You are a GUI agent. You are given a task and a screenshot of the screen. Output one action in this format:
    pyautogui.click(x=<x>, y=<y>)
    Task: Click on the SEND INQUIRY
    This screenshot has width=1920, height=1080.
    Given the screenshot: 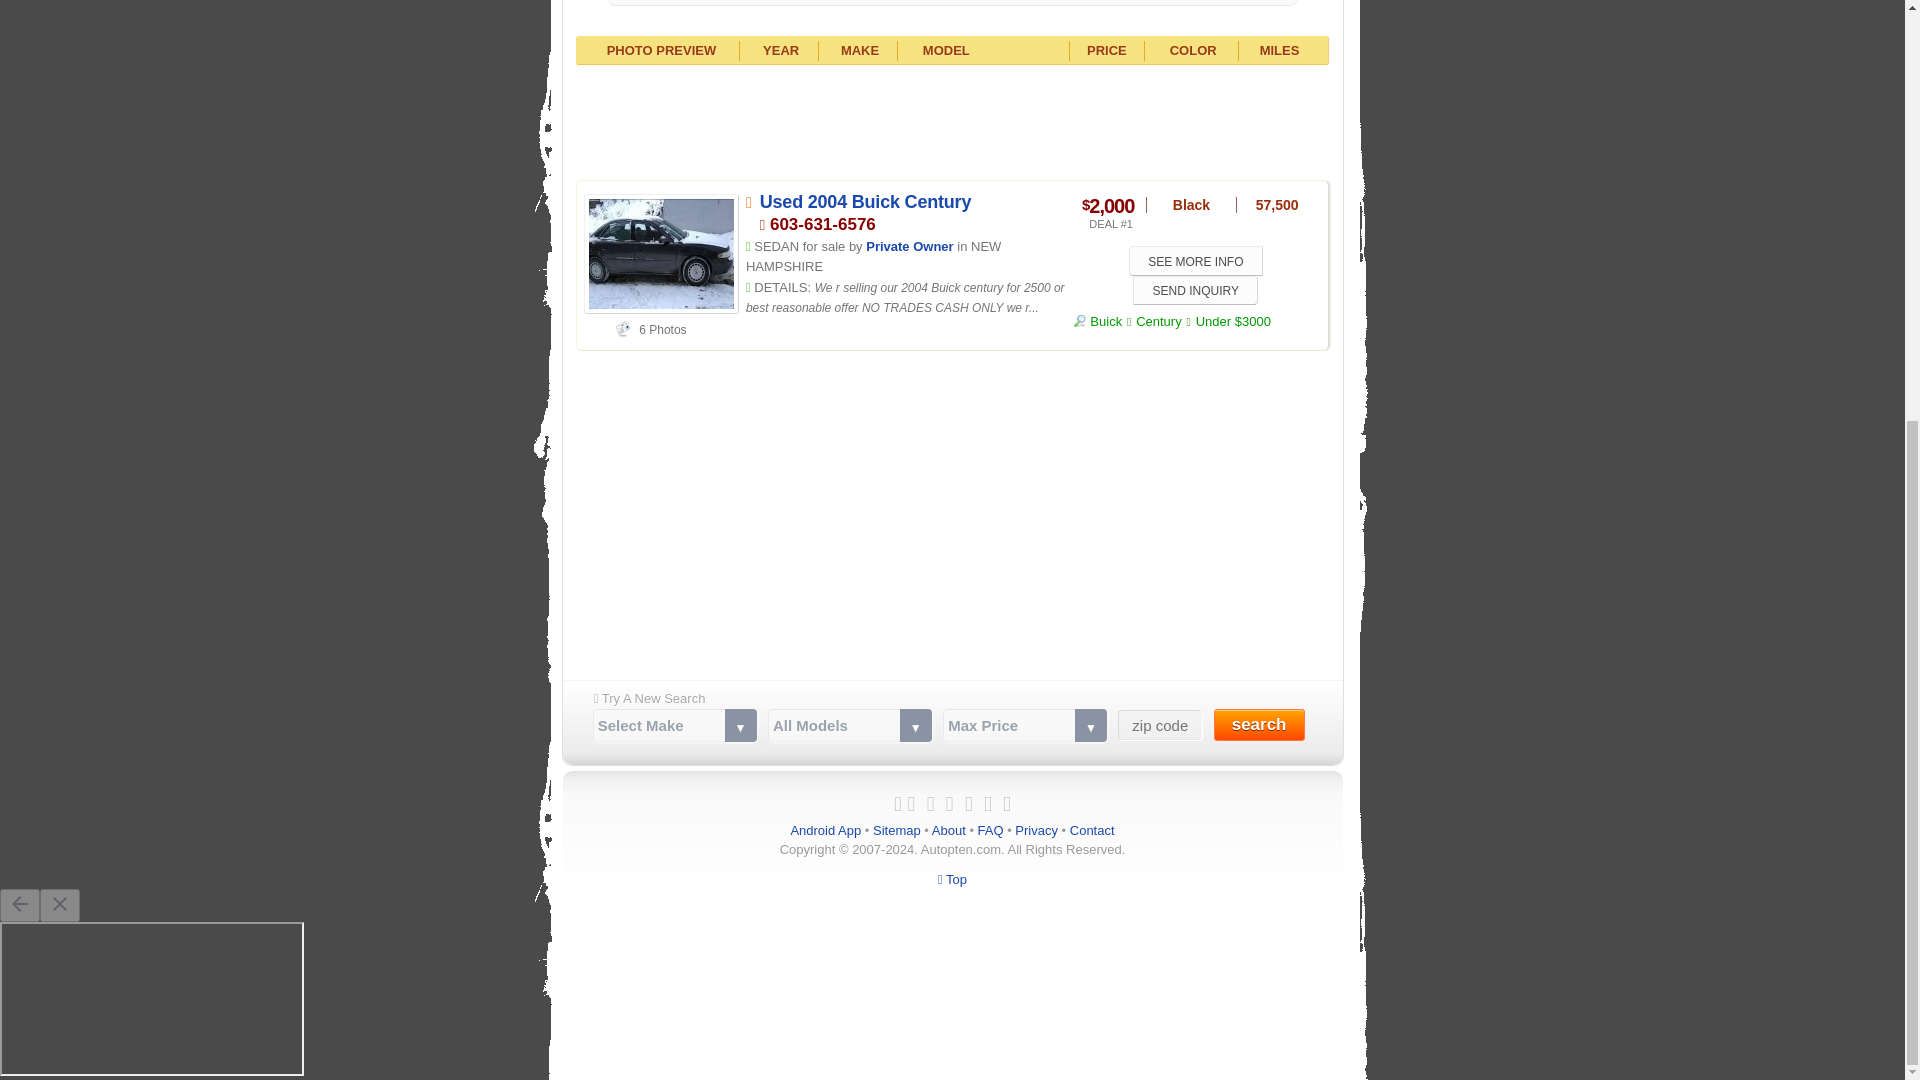 What is the action you would take?
    pyautogui.click(x=1194, y=290)
    